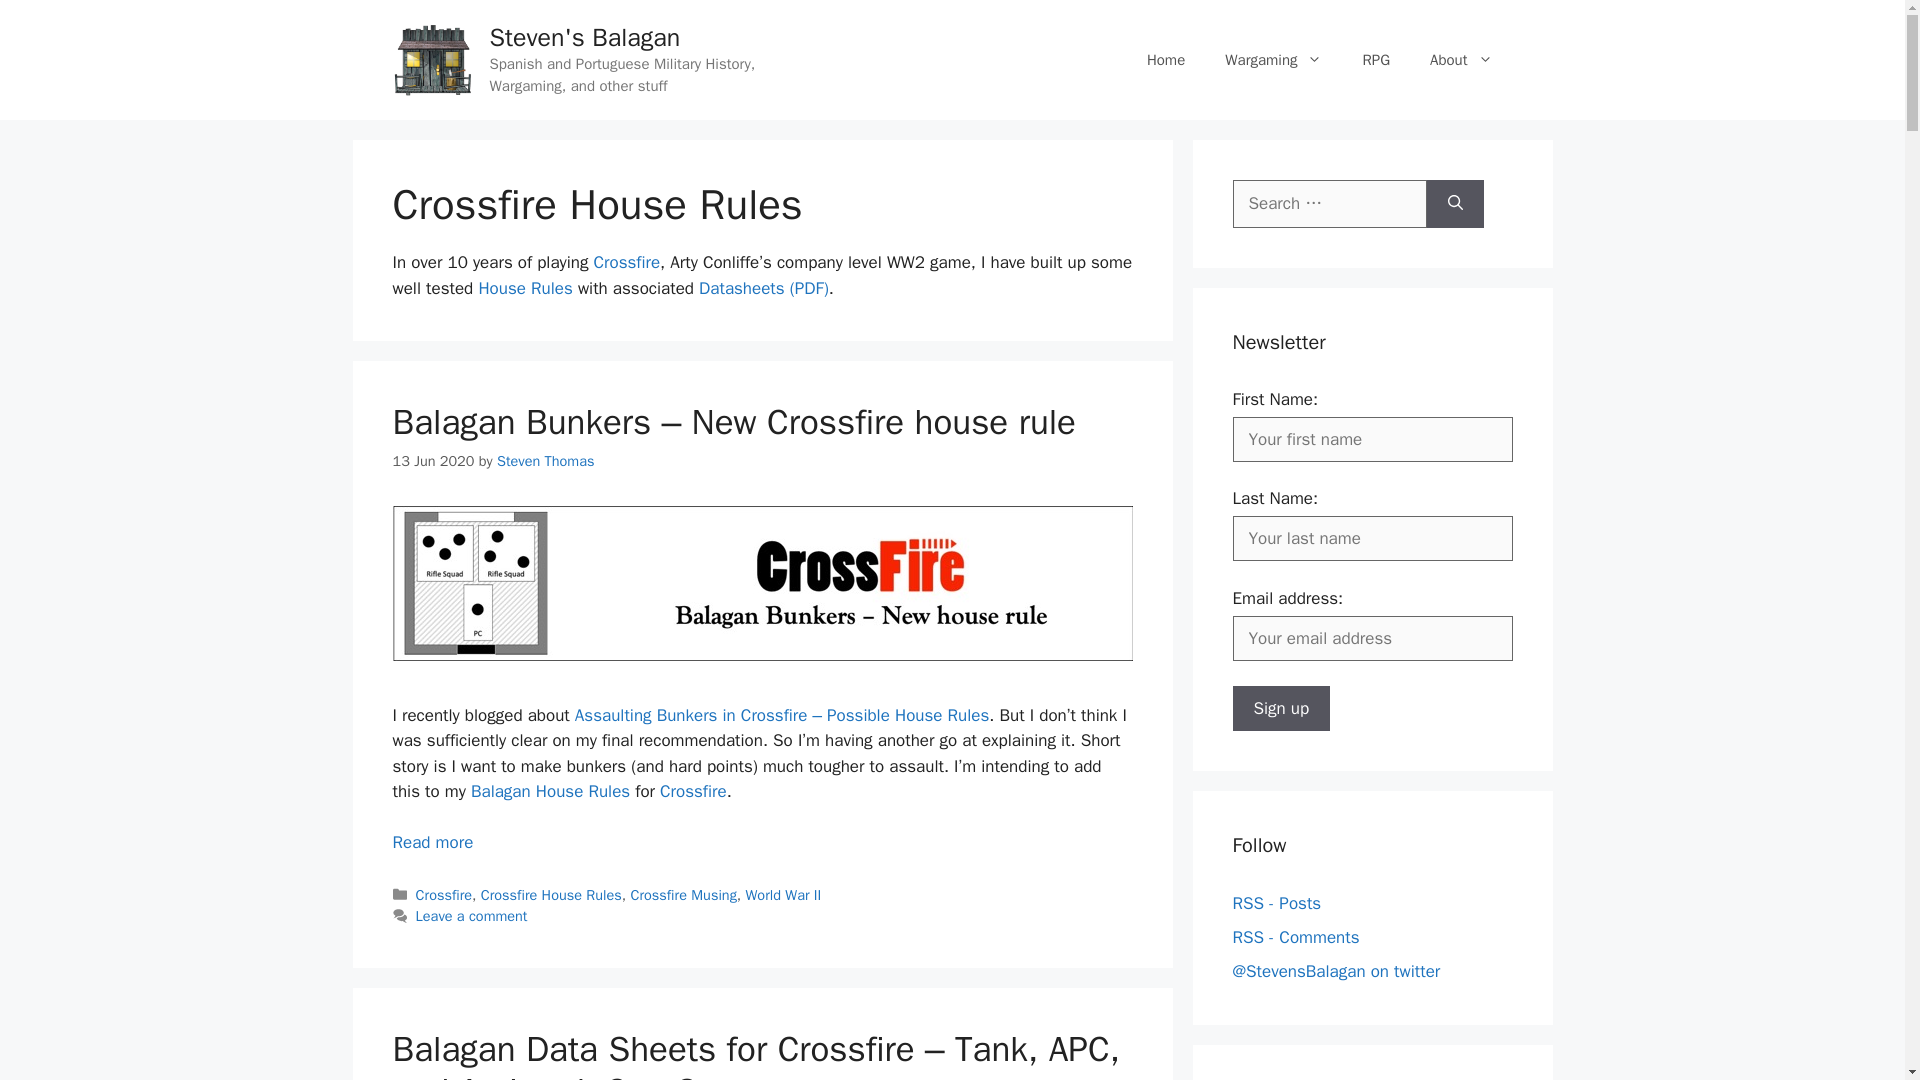  What do you see at coordinates (545, 460) in the screenshot?
I see `View all posts by Steven Thomas` at bounding box center [545, 460].